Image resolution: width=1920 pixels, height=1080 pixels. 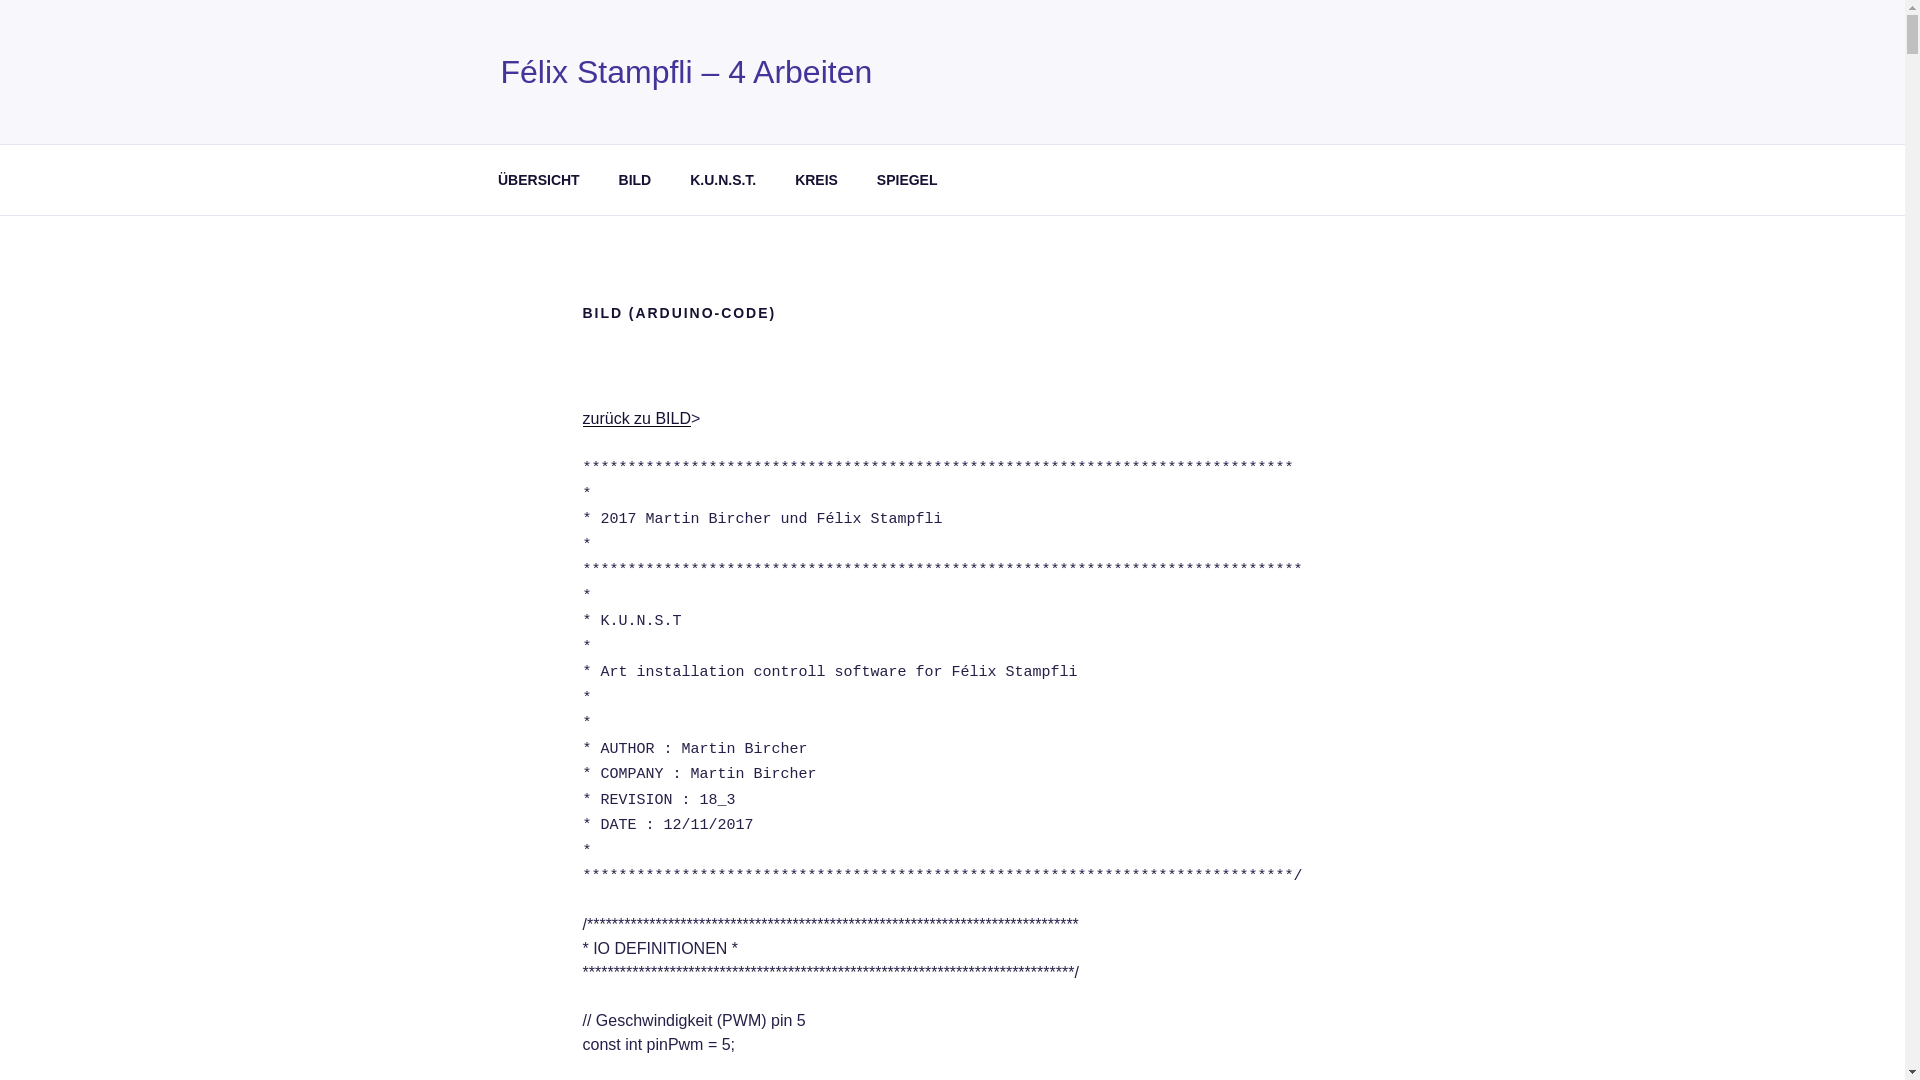 I want to click on KREIS, so click(x=817, y=180).